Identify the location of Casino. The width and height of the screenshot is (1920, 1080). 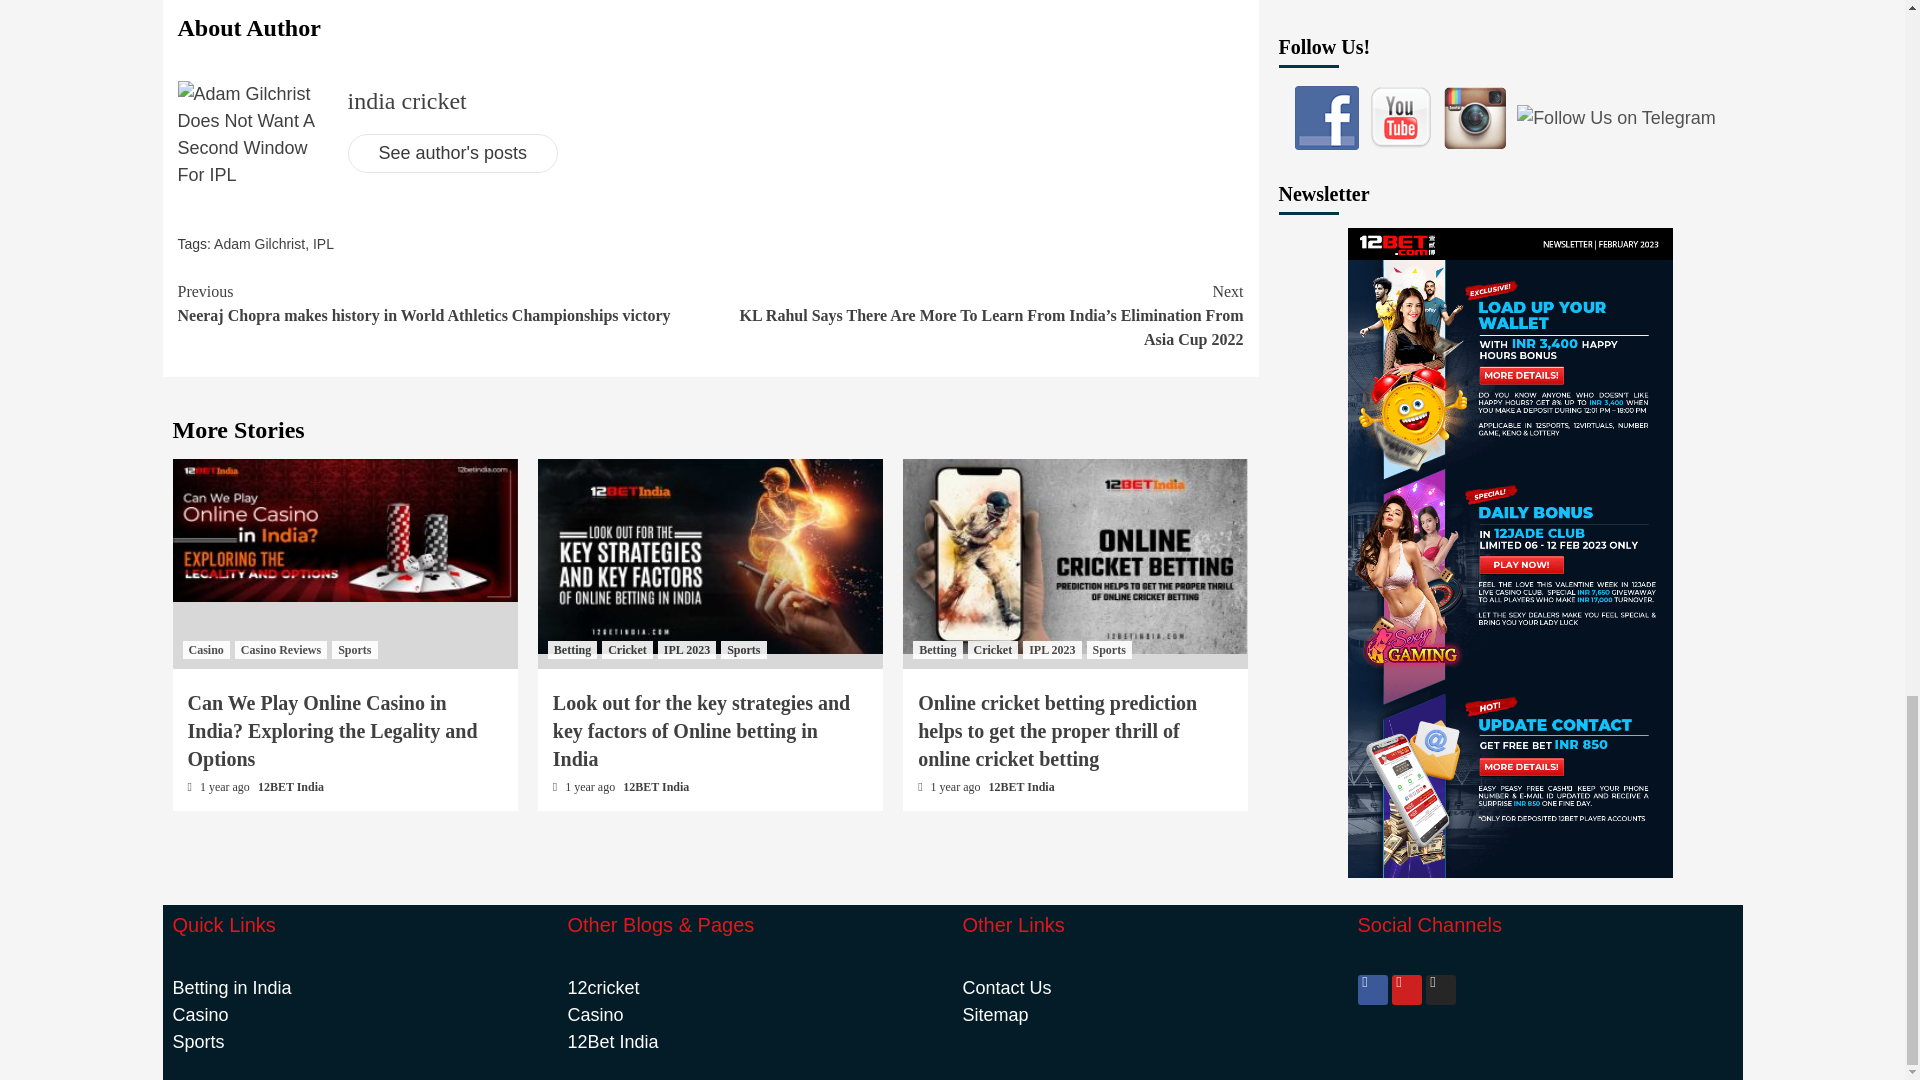
(205, 650).